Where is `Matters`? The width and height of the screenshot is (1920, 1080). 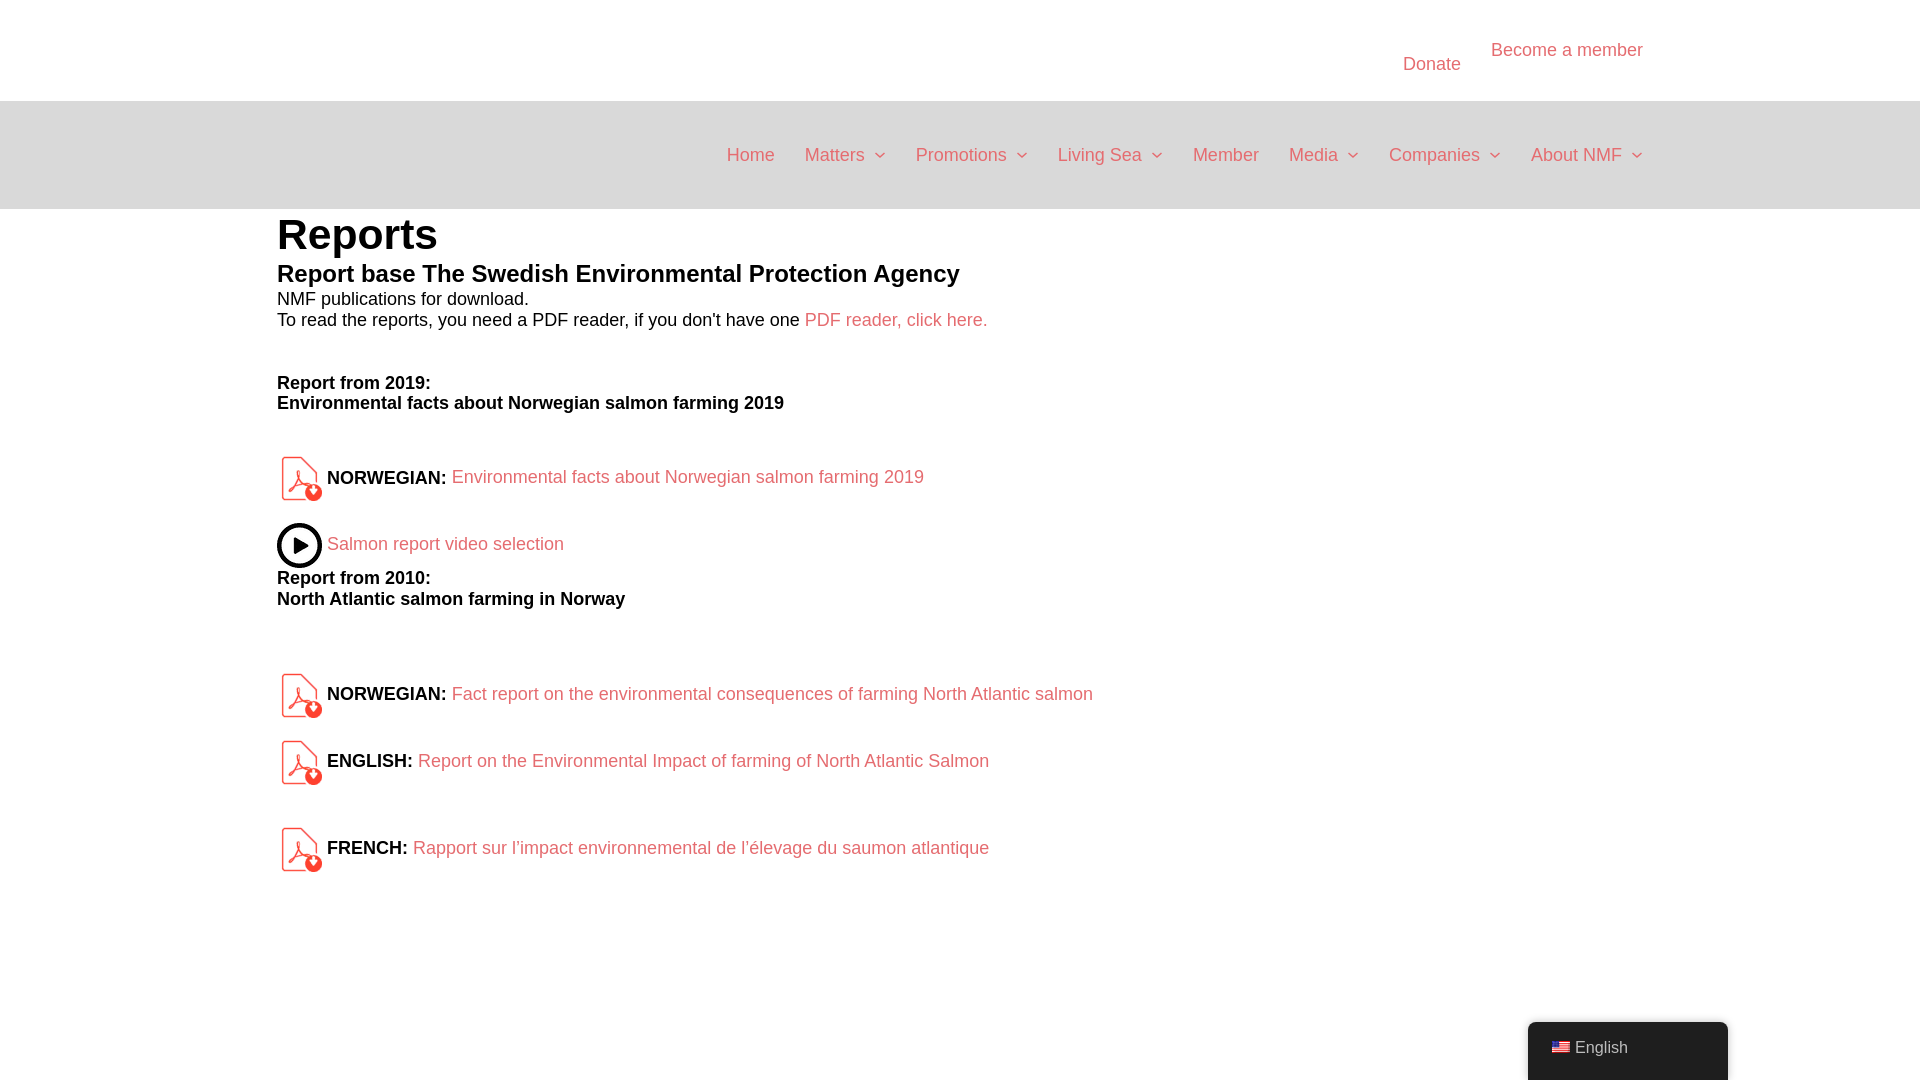 Matters is located at coordinates (834, 154).